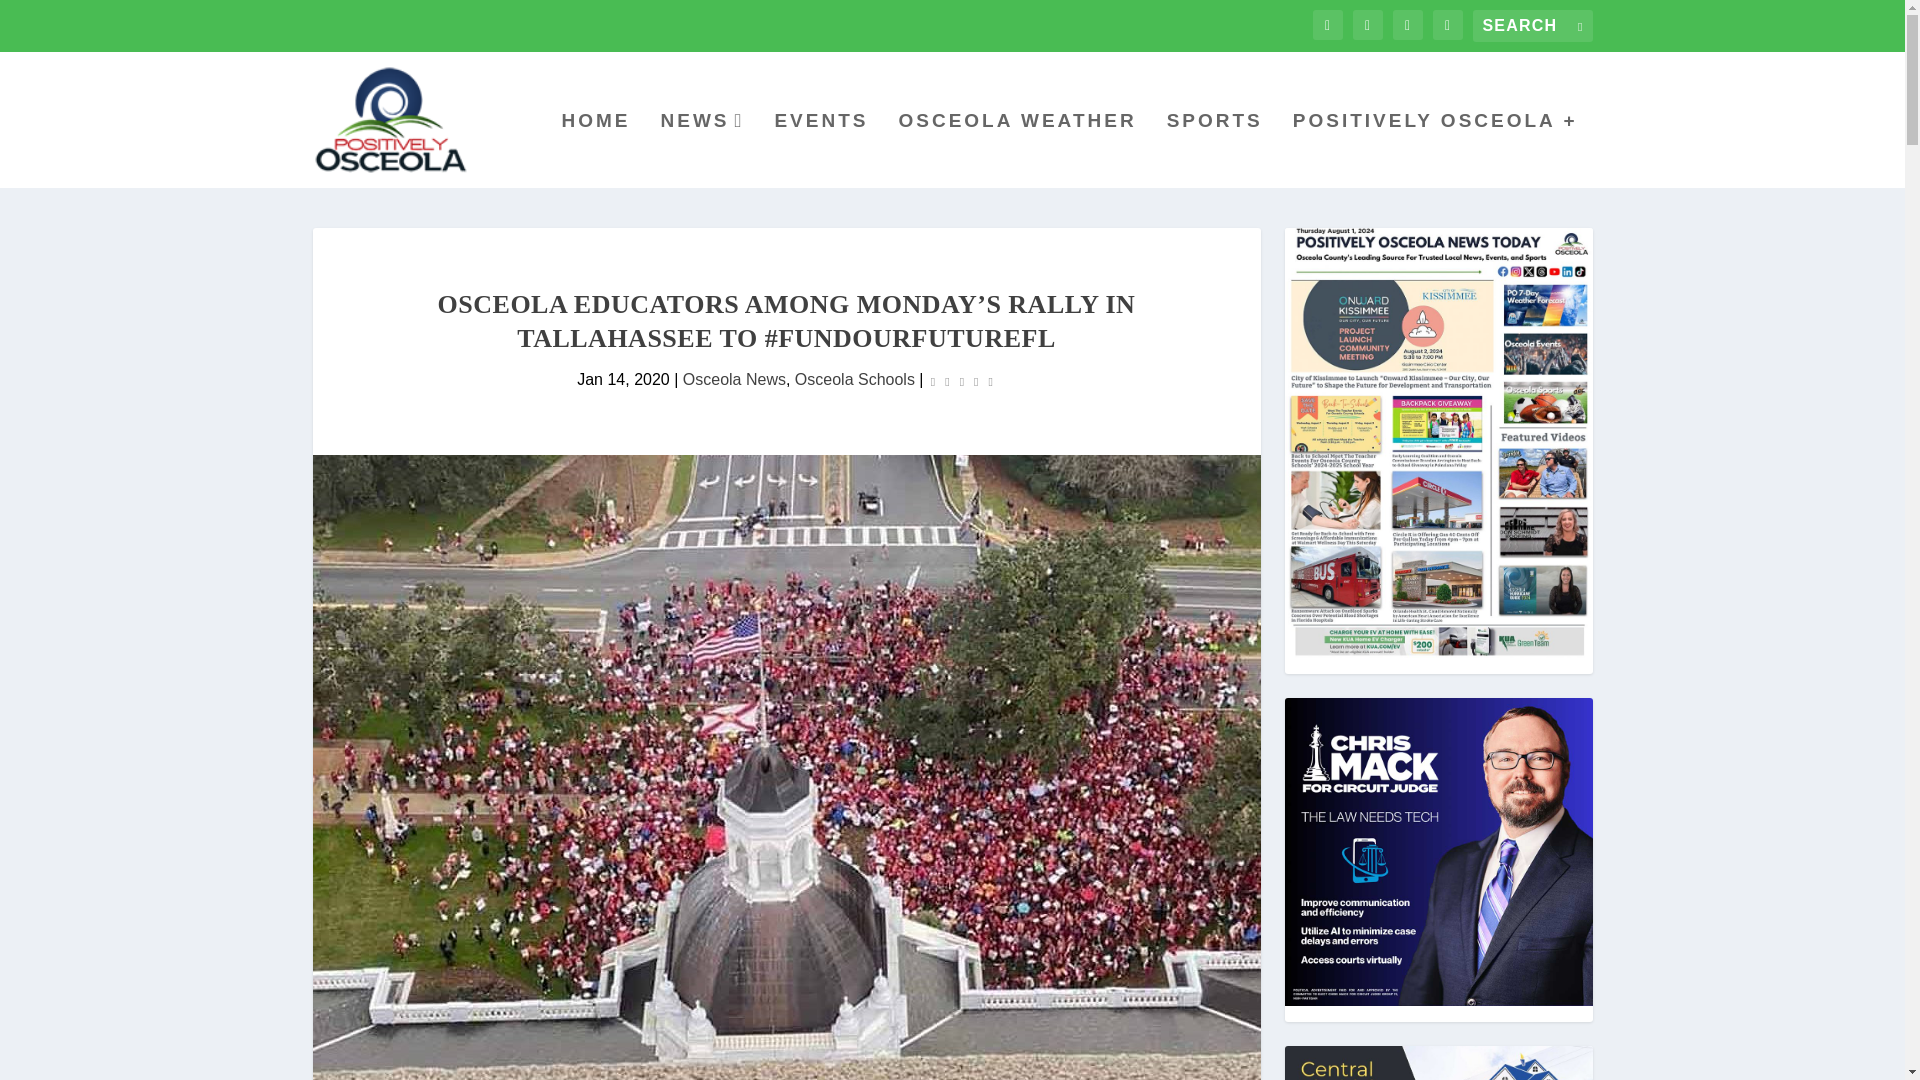 The image size is (1920, 1080). I want to click on Osceola Schools, so click(854, 379).